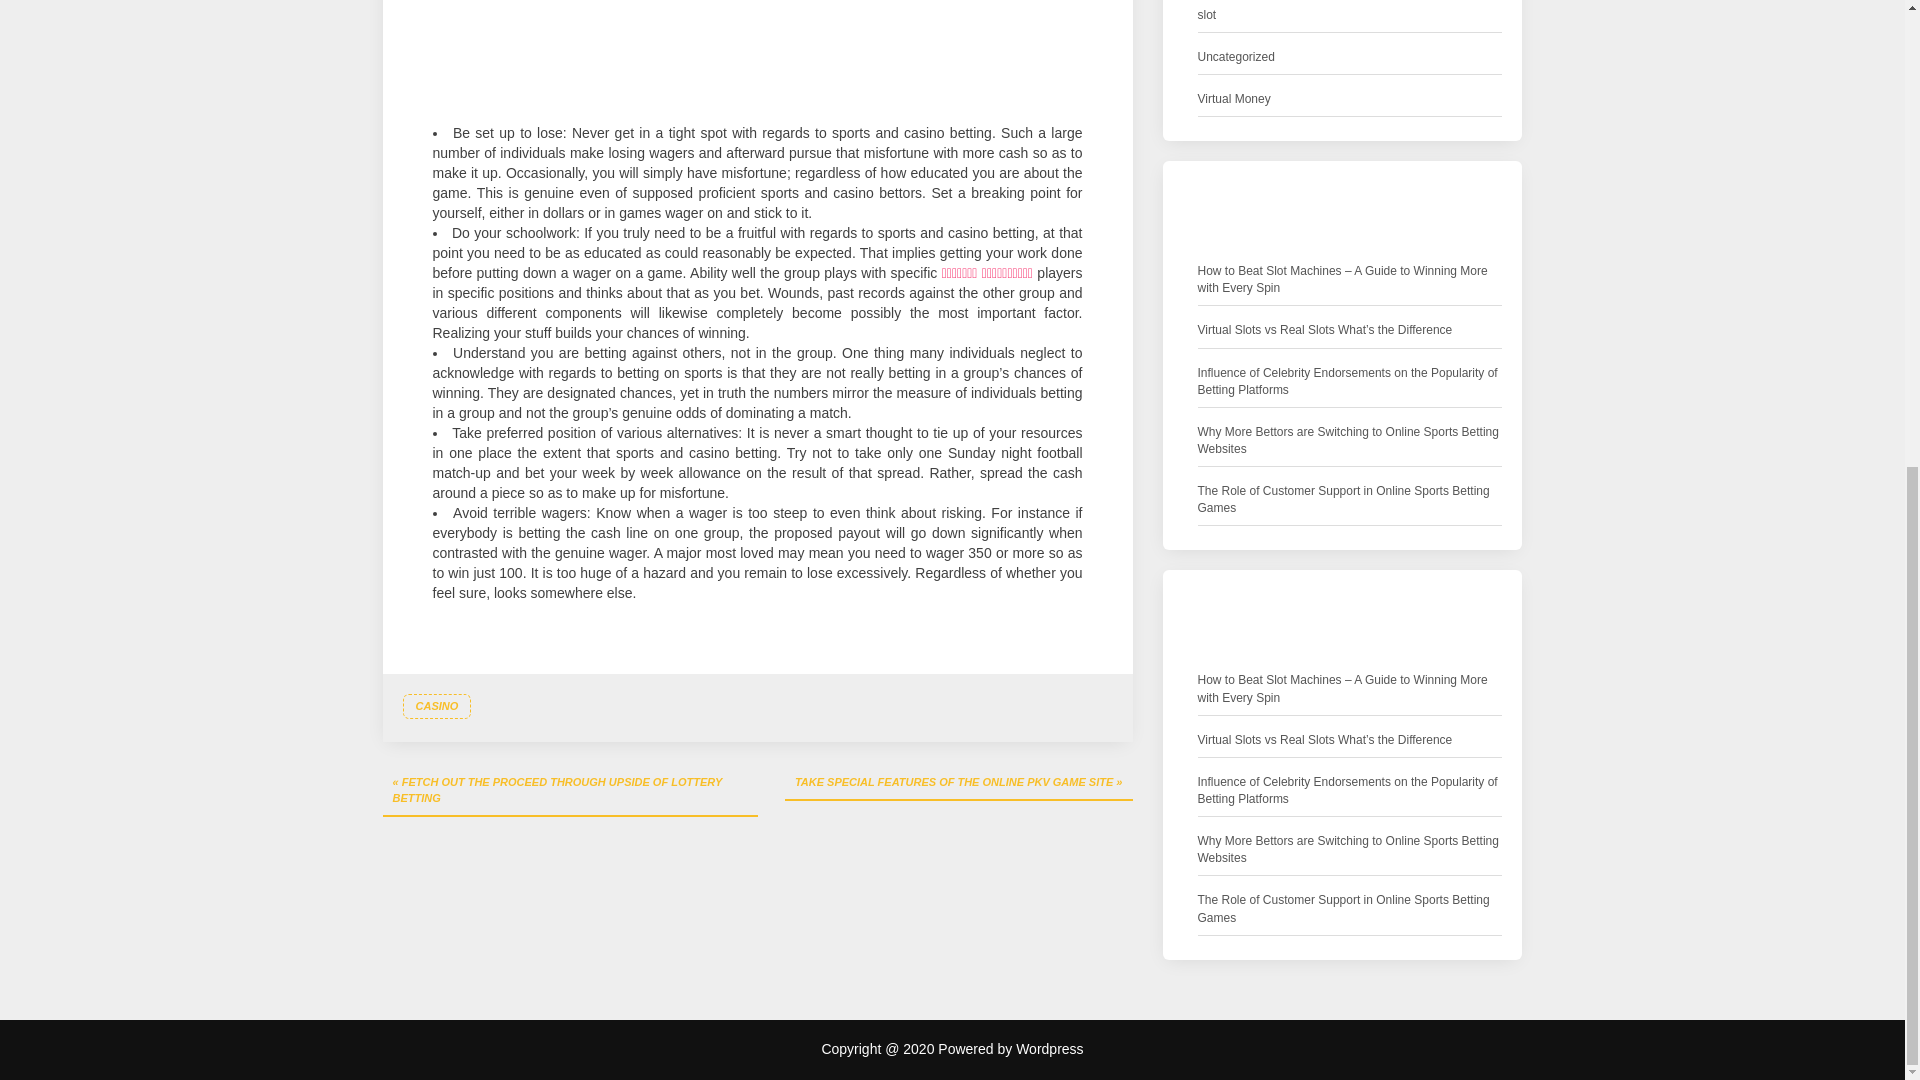  What do you see at coordinates (569, 791) in the screenshot?
I see `FETCH OUT THE PROCEED THROUGH UPSIDE OF LOTTERY BETTING` at bounding box center [569, 791].